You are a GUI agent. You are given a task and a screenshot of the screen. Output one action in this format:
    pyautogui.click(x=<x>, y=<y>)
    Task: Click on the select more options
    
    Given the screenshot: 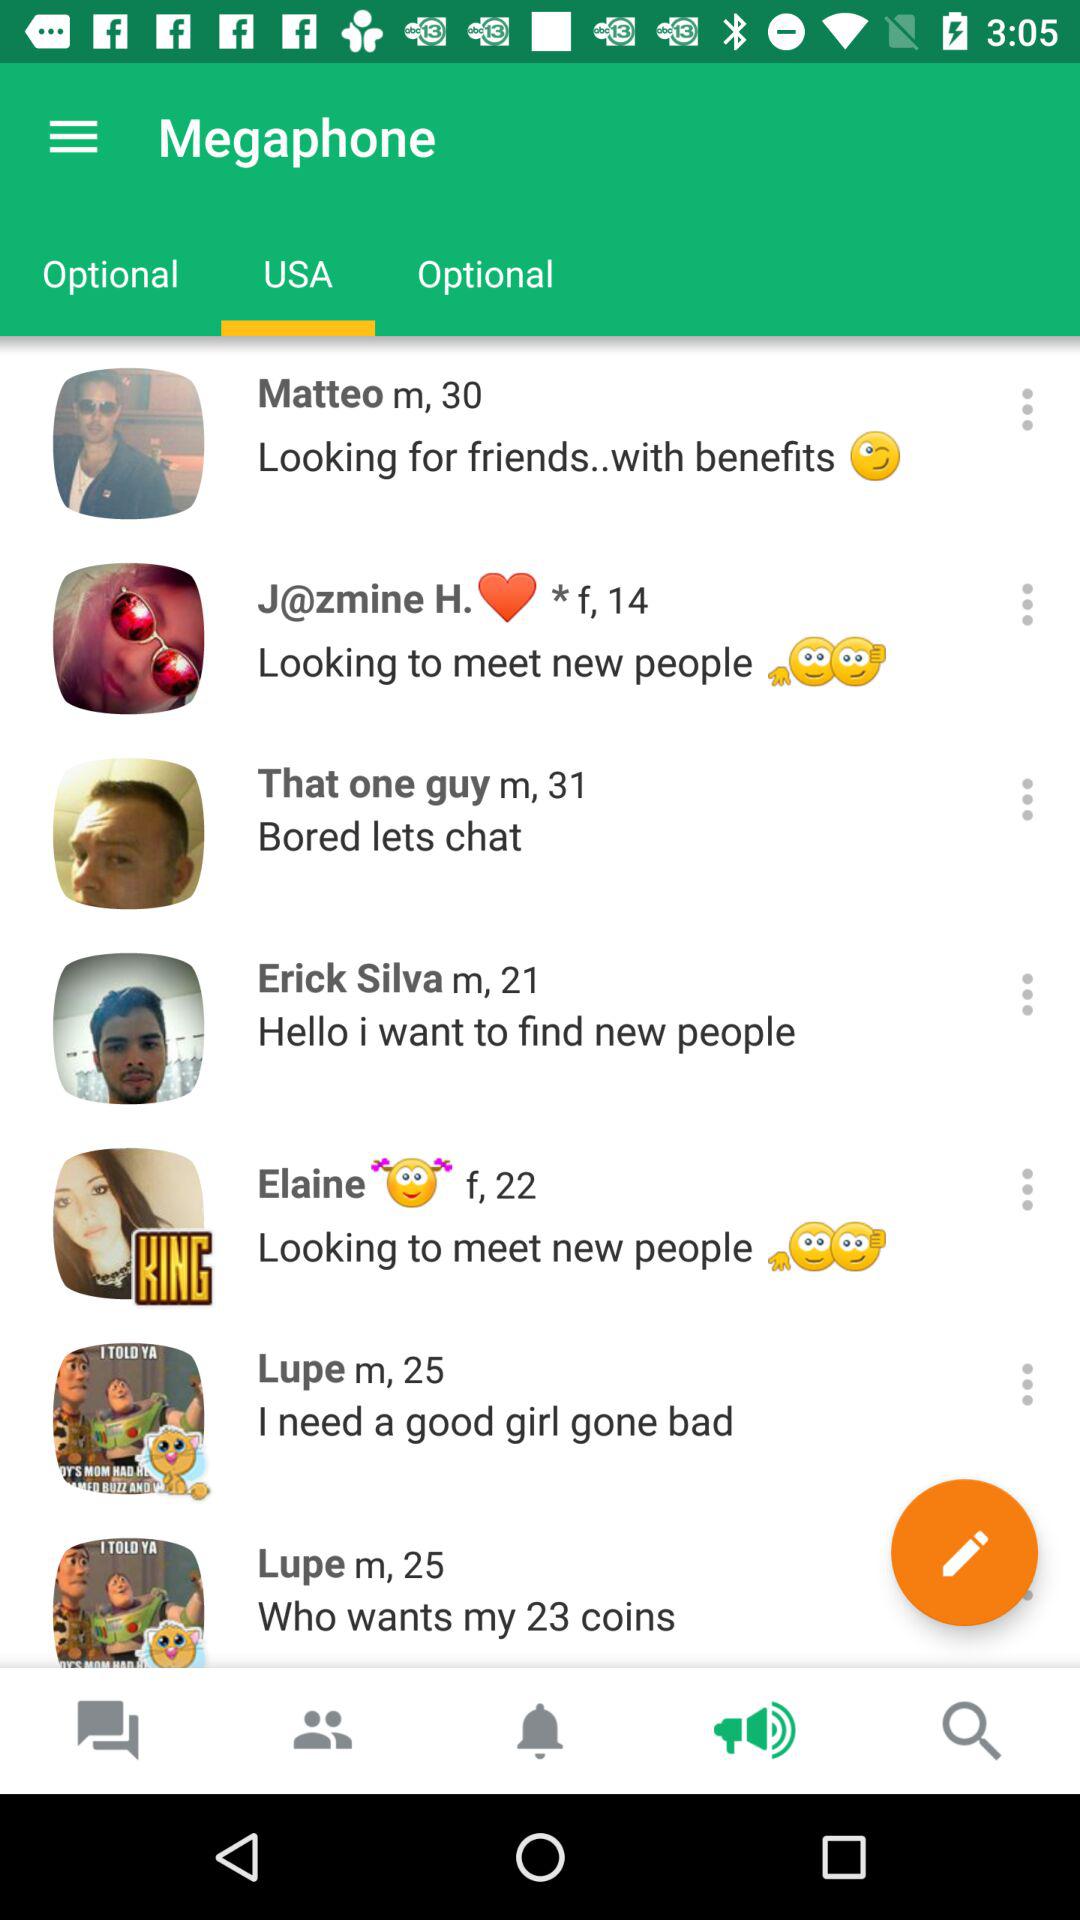 What is the action you would take?
    pyautogui.click(x=1028, y=800)
    